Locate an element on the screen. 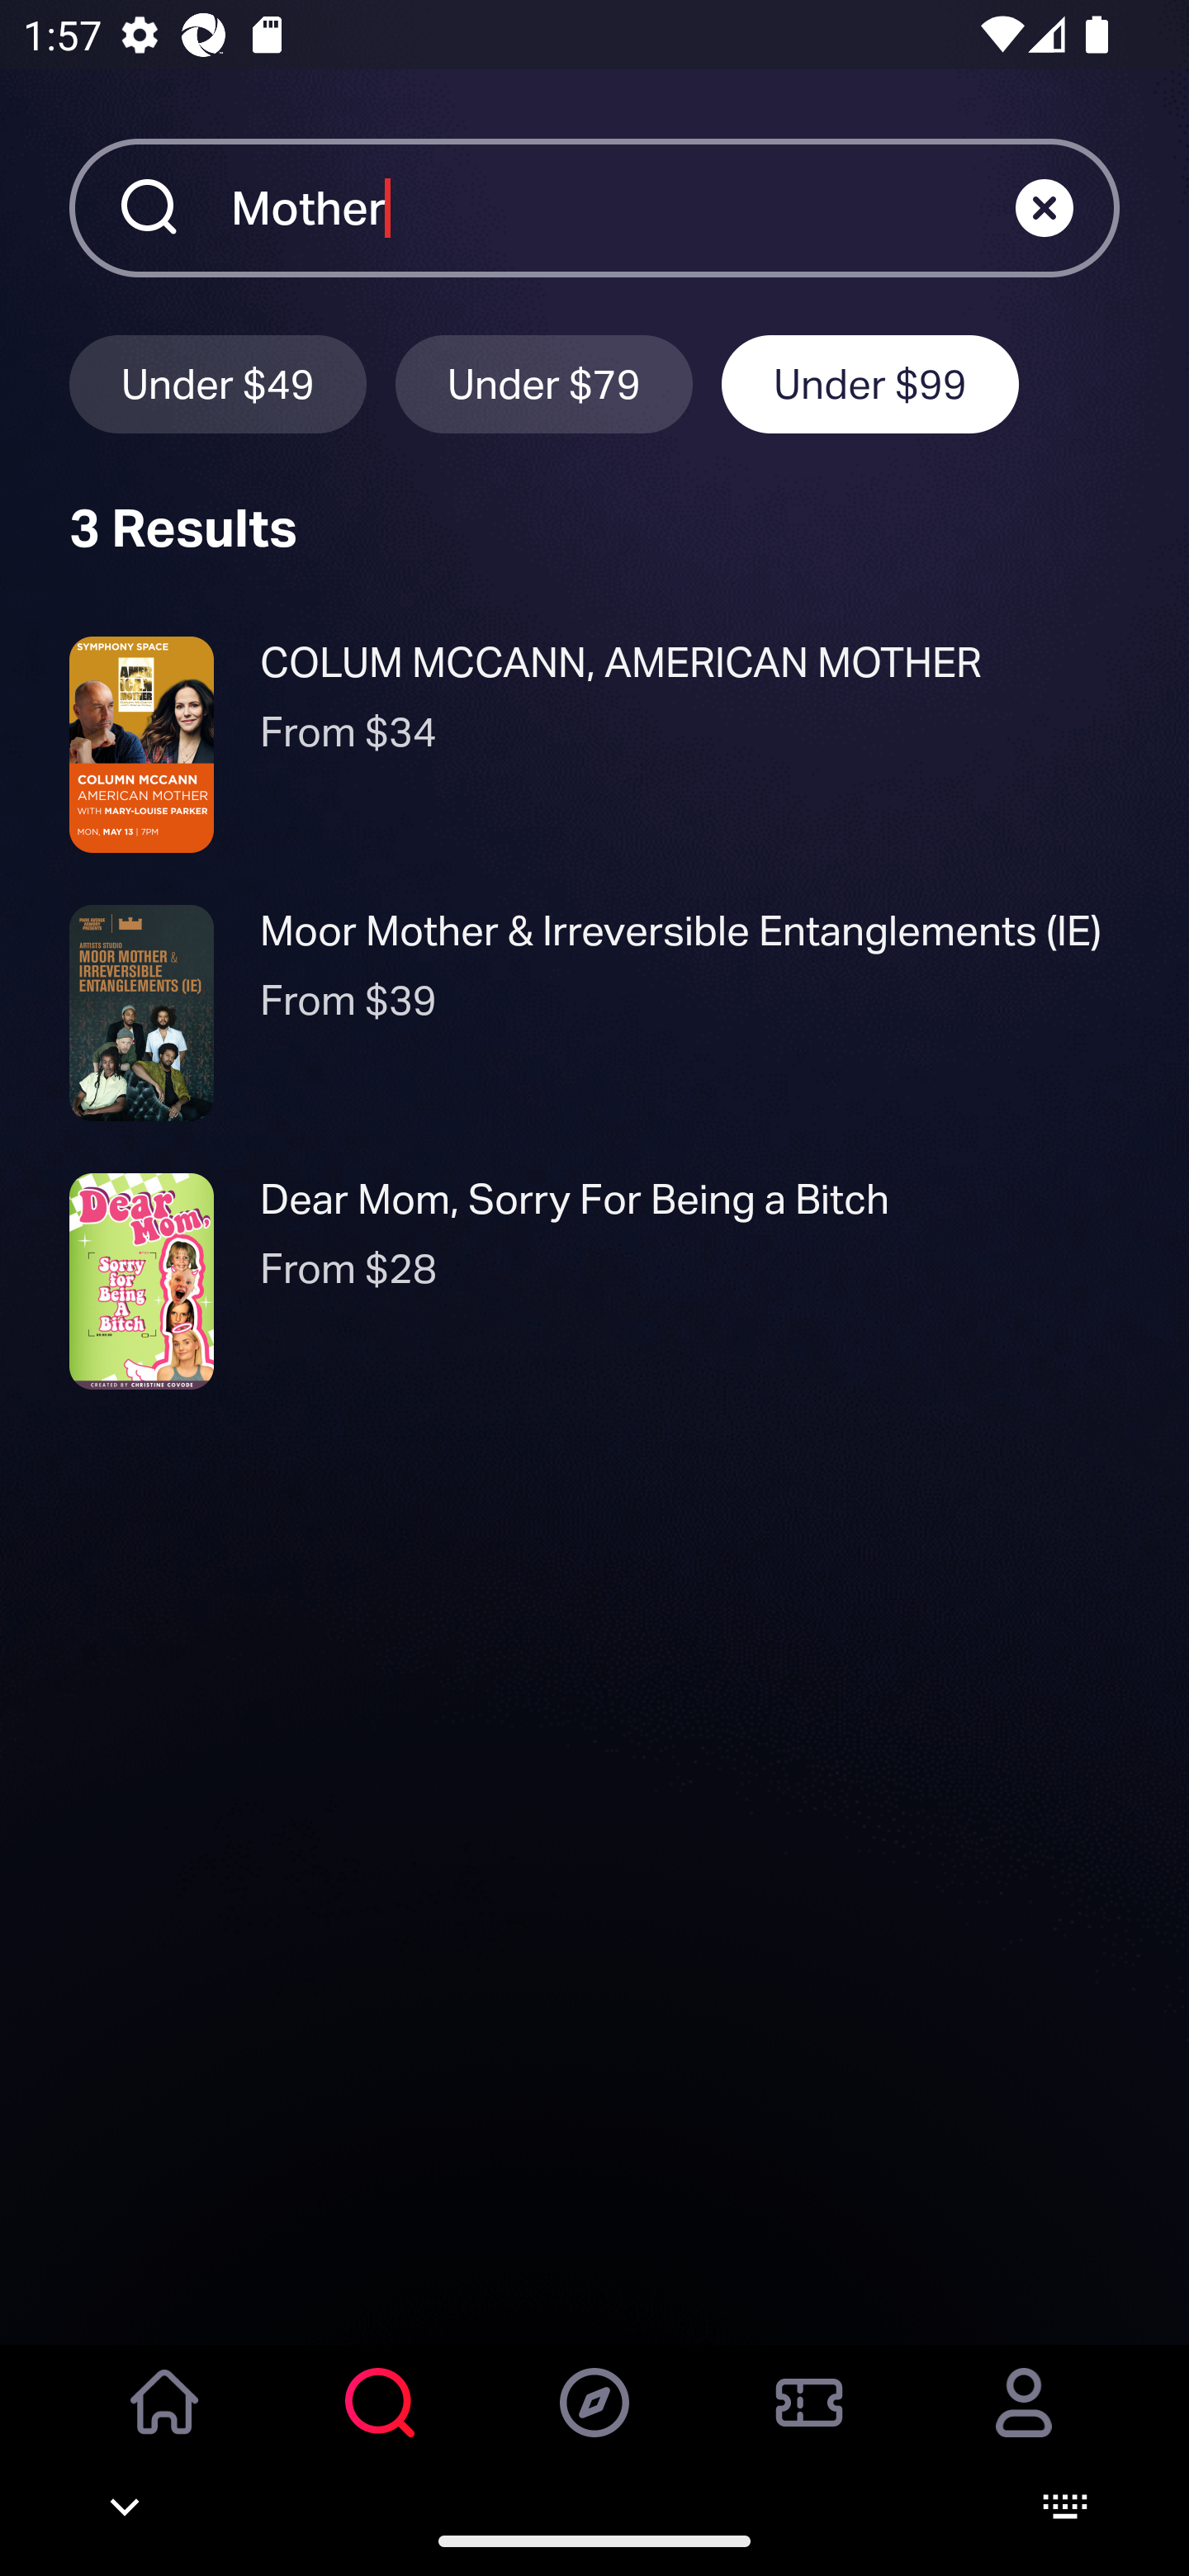 The image size is (1189, 2576). Under $99 is located at coordinates (870, 383).